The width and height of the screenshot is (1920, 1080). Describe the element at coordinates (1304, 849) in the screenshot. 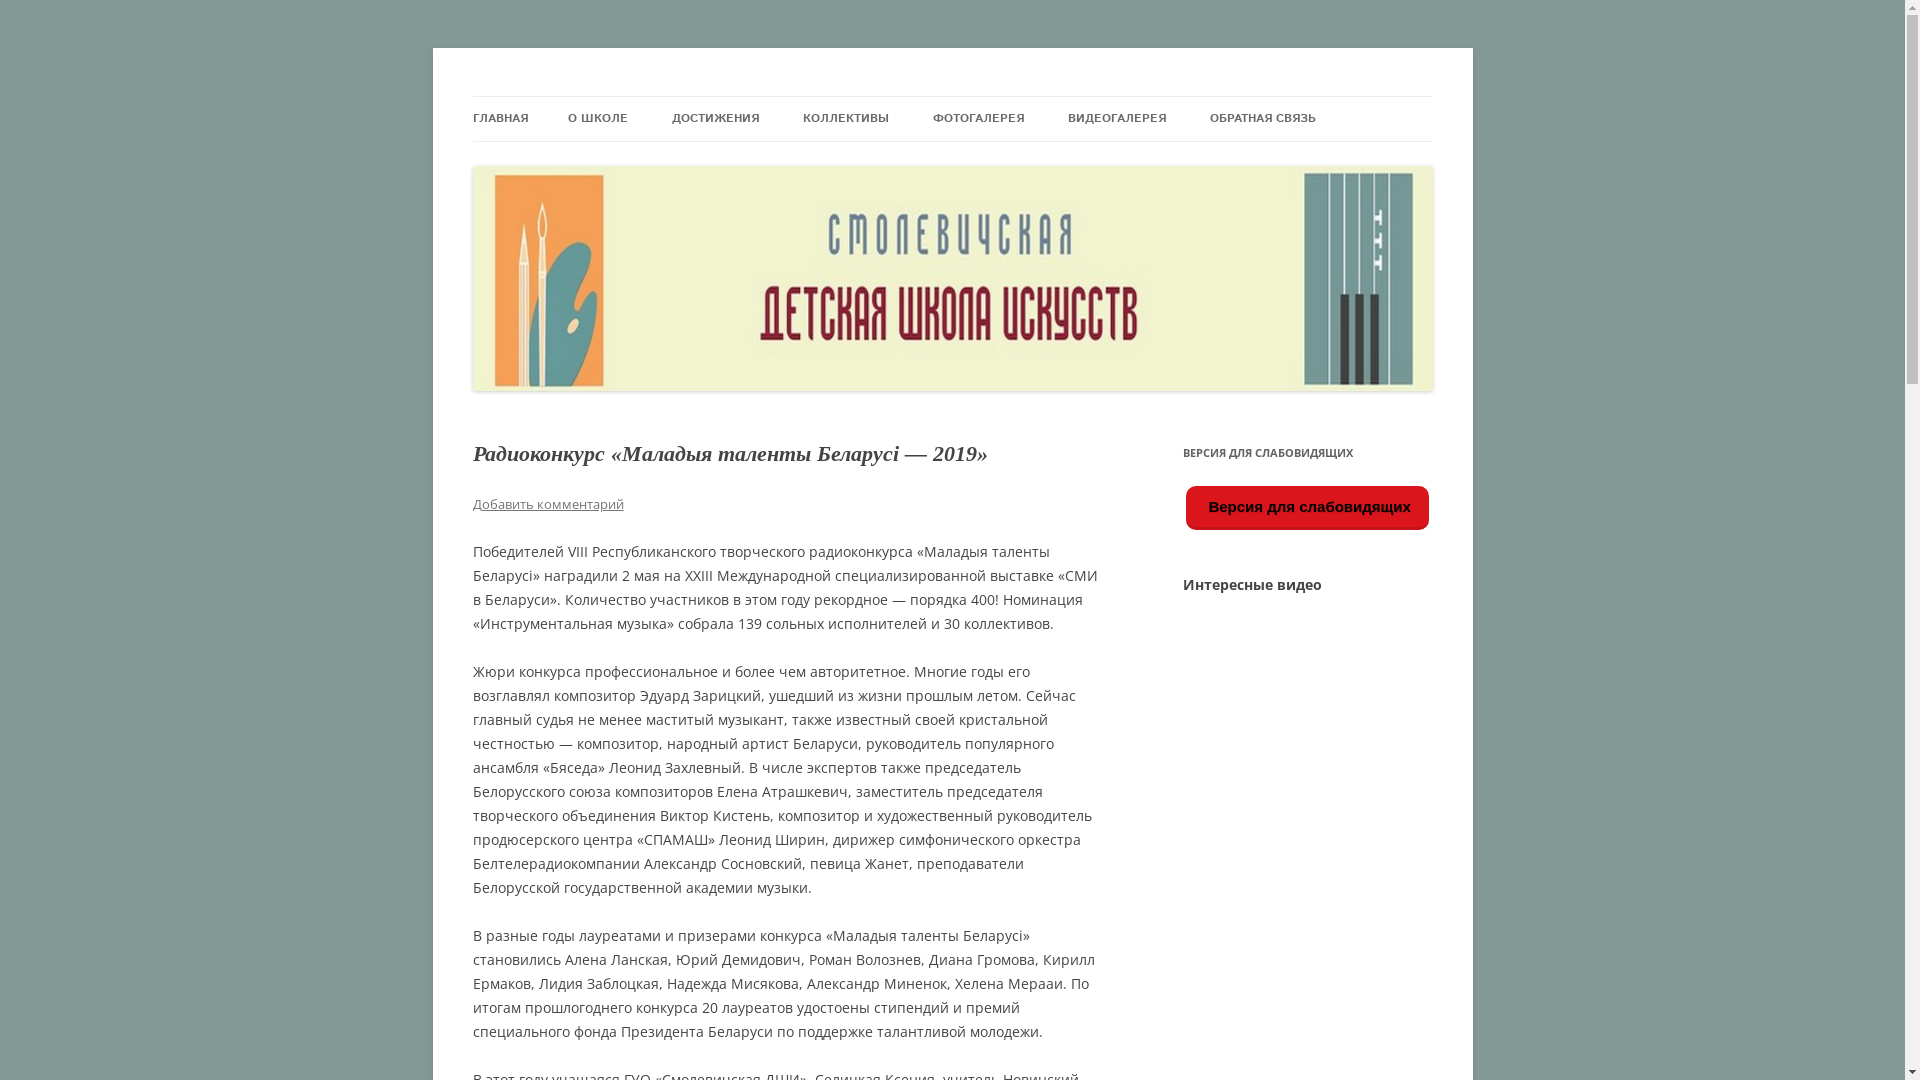

I see `YouTube video player` at that location.